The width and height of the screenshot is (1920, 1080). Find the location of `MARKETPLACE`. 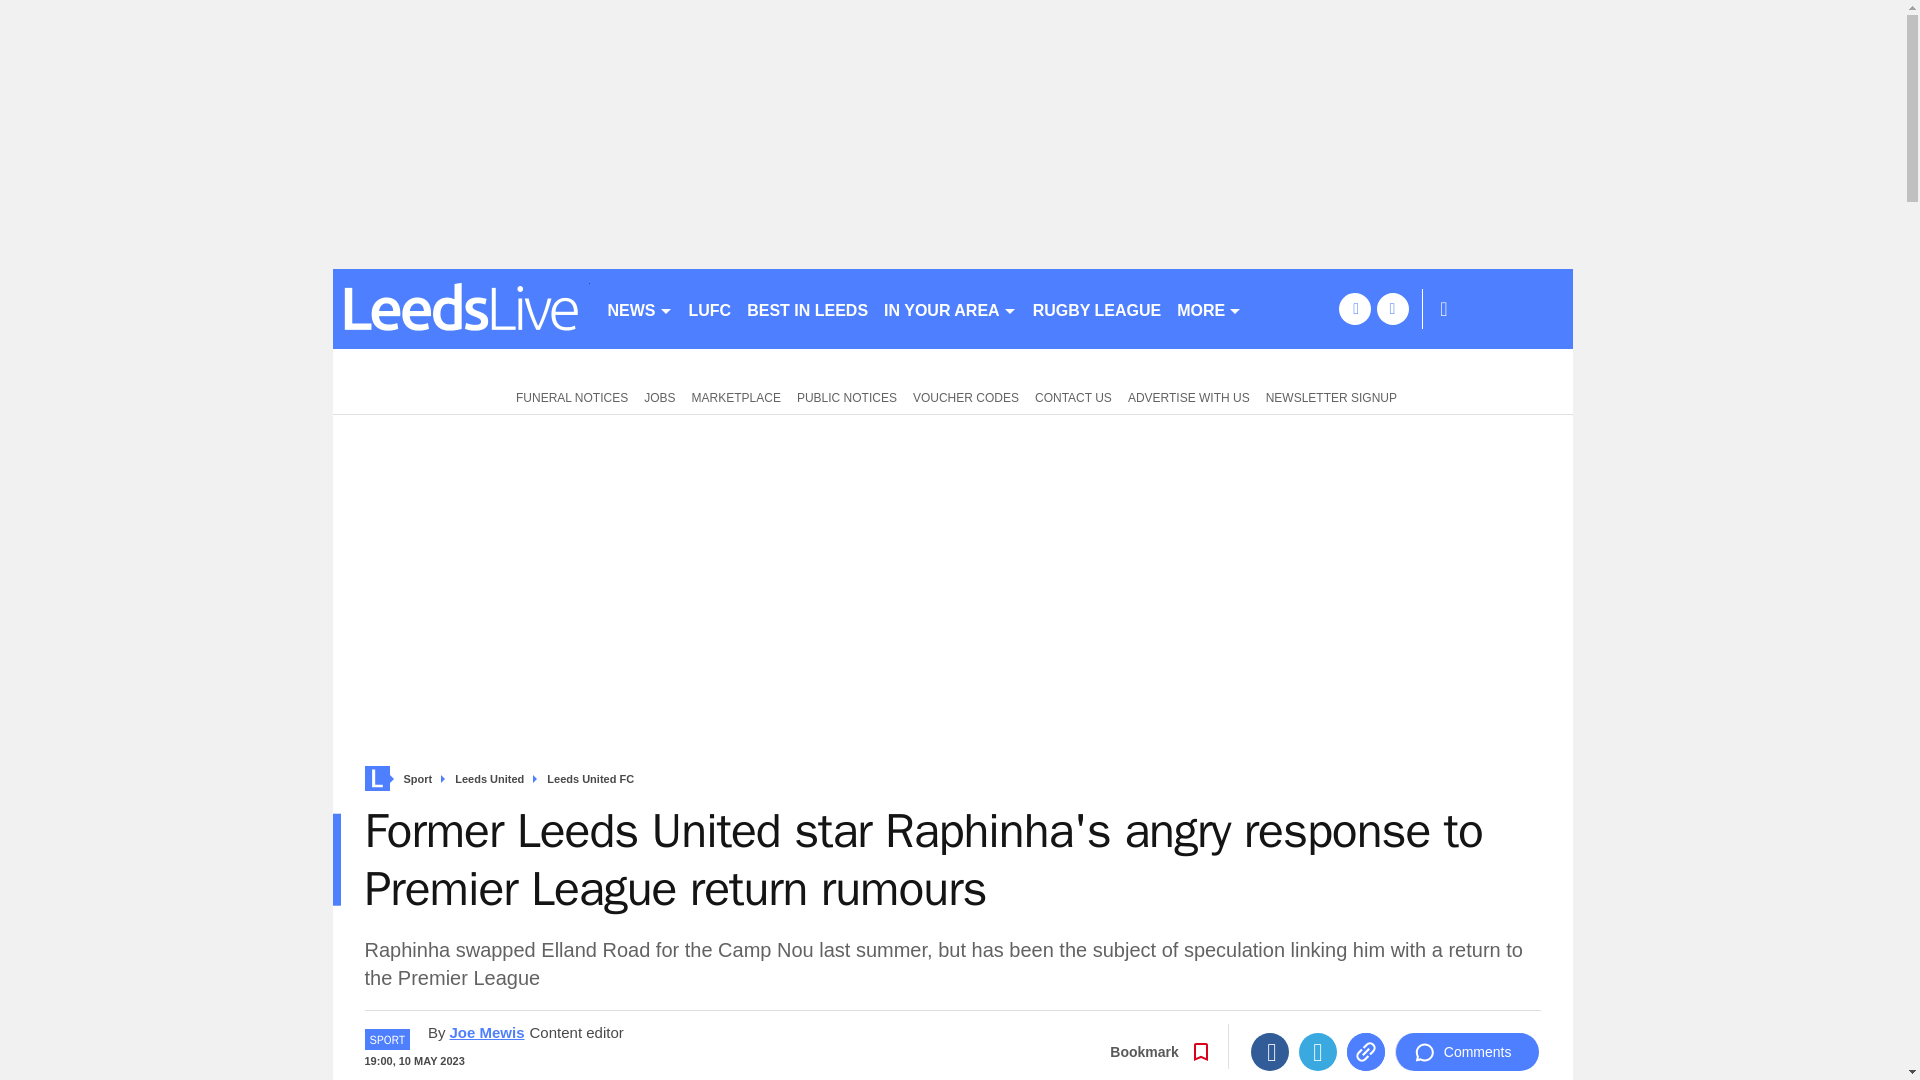

MARKETPLACE is located at coordinates (736, 396).